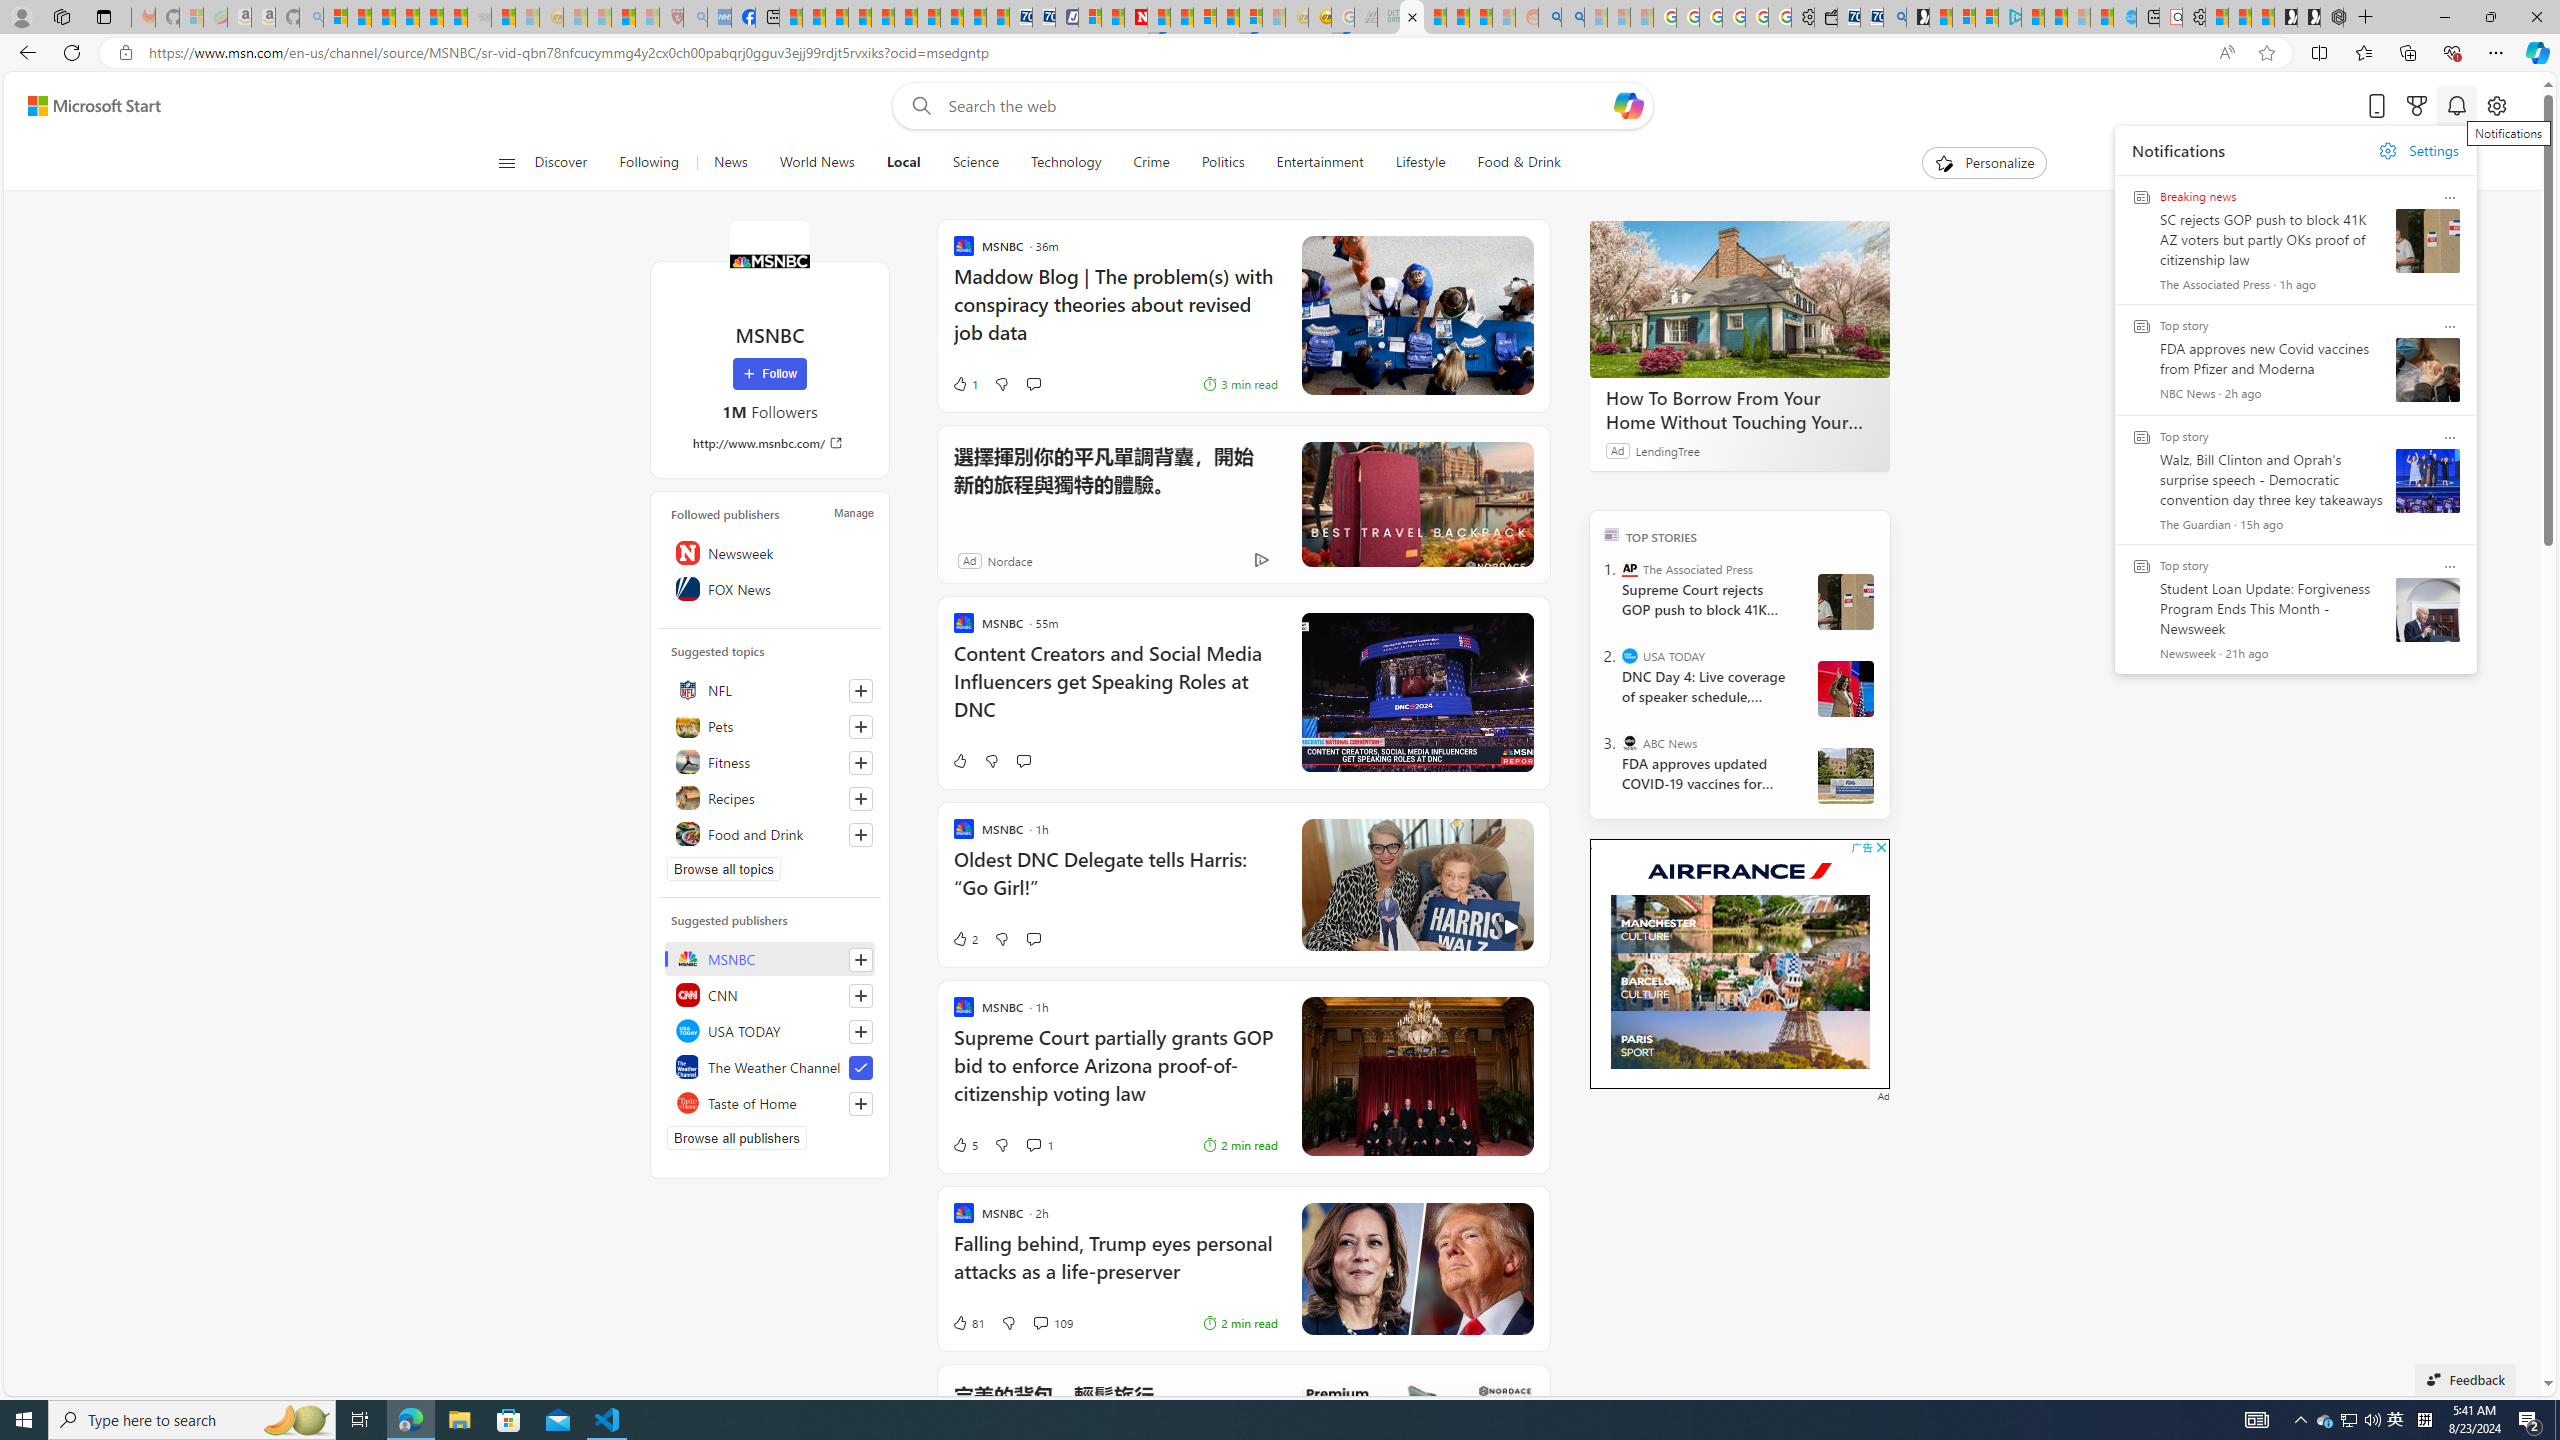 The height and width of the screenshot is (1440, 2560). What do you see at coordinates (1739, 298) in the screenshot?
I see `How To Borrow From Your Home Without Touching Your Mortgage` at bounding box center [1739, 298].